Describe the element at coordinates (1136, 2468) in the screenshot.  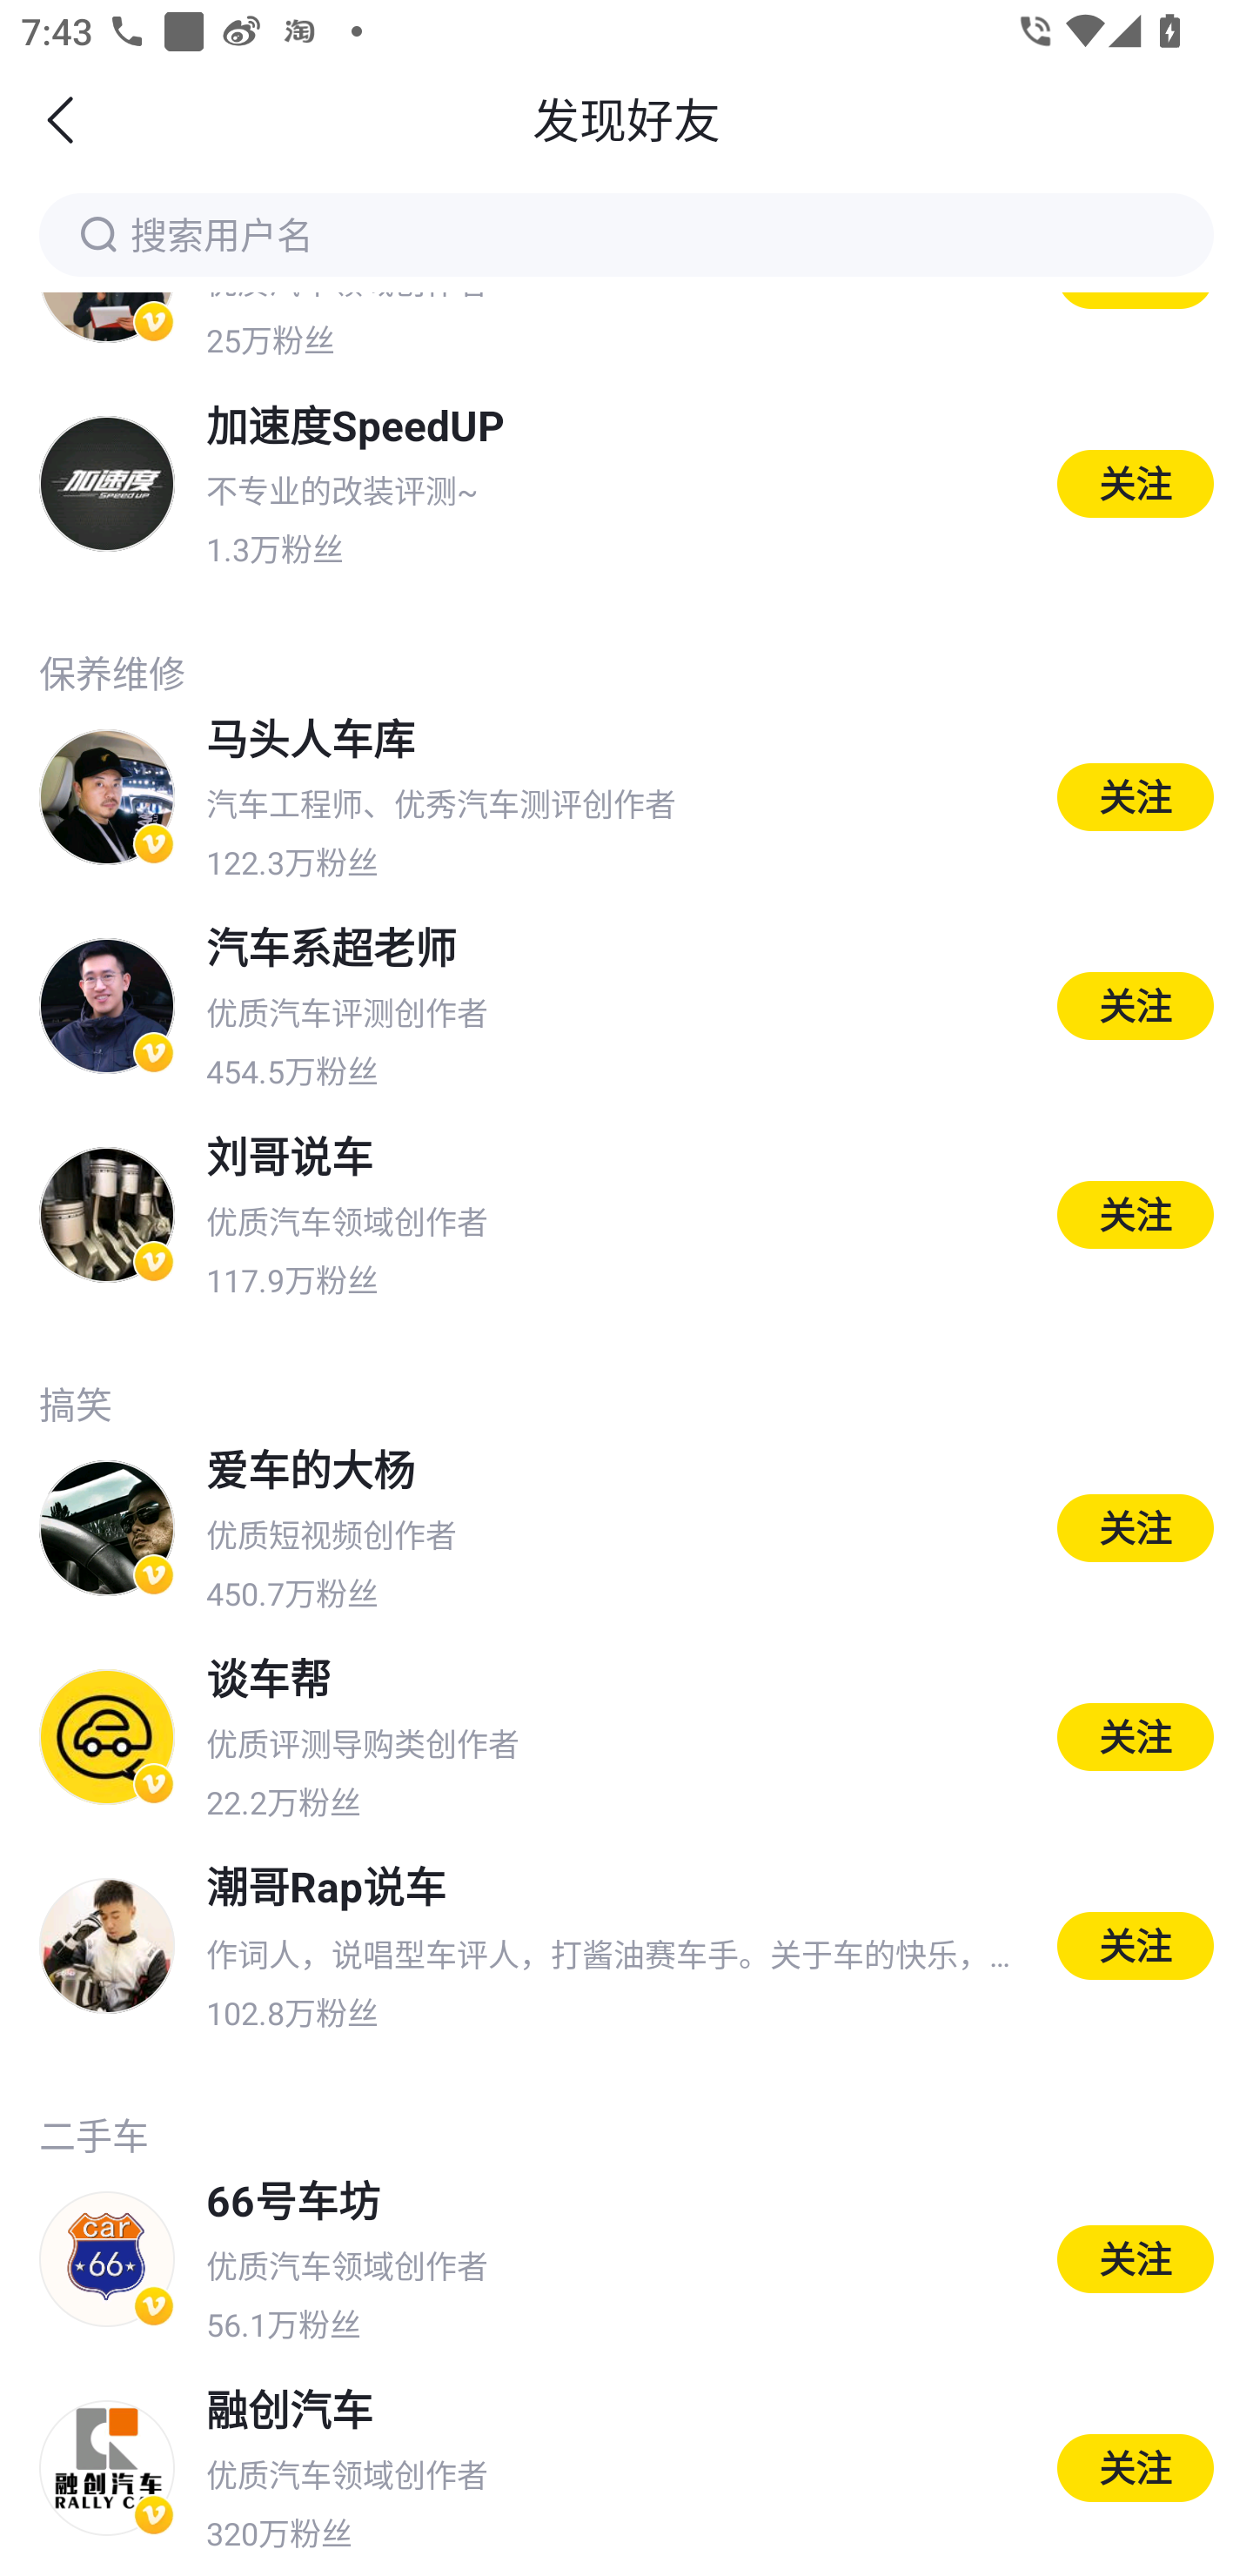
I see `关注` at that location.